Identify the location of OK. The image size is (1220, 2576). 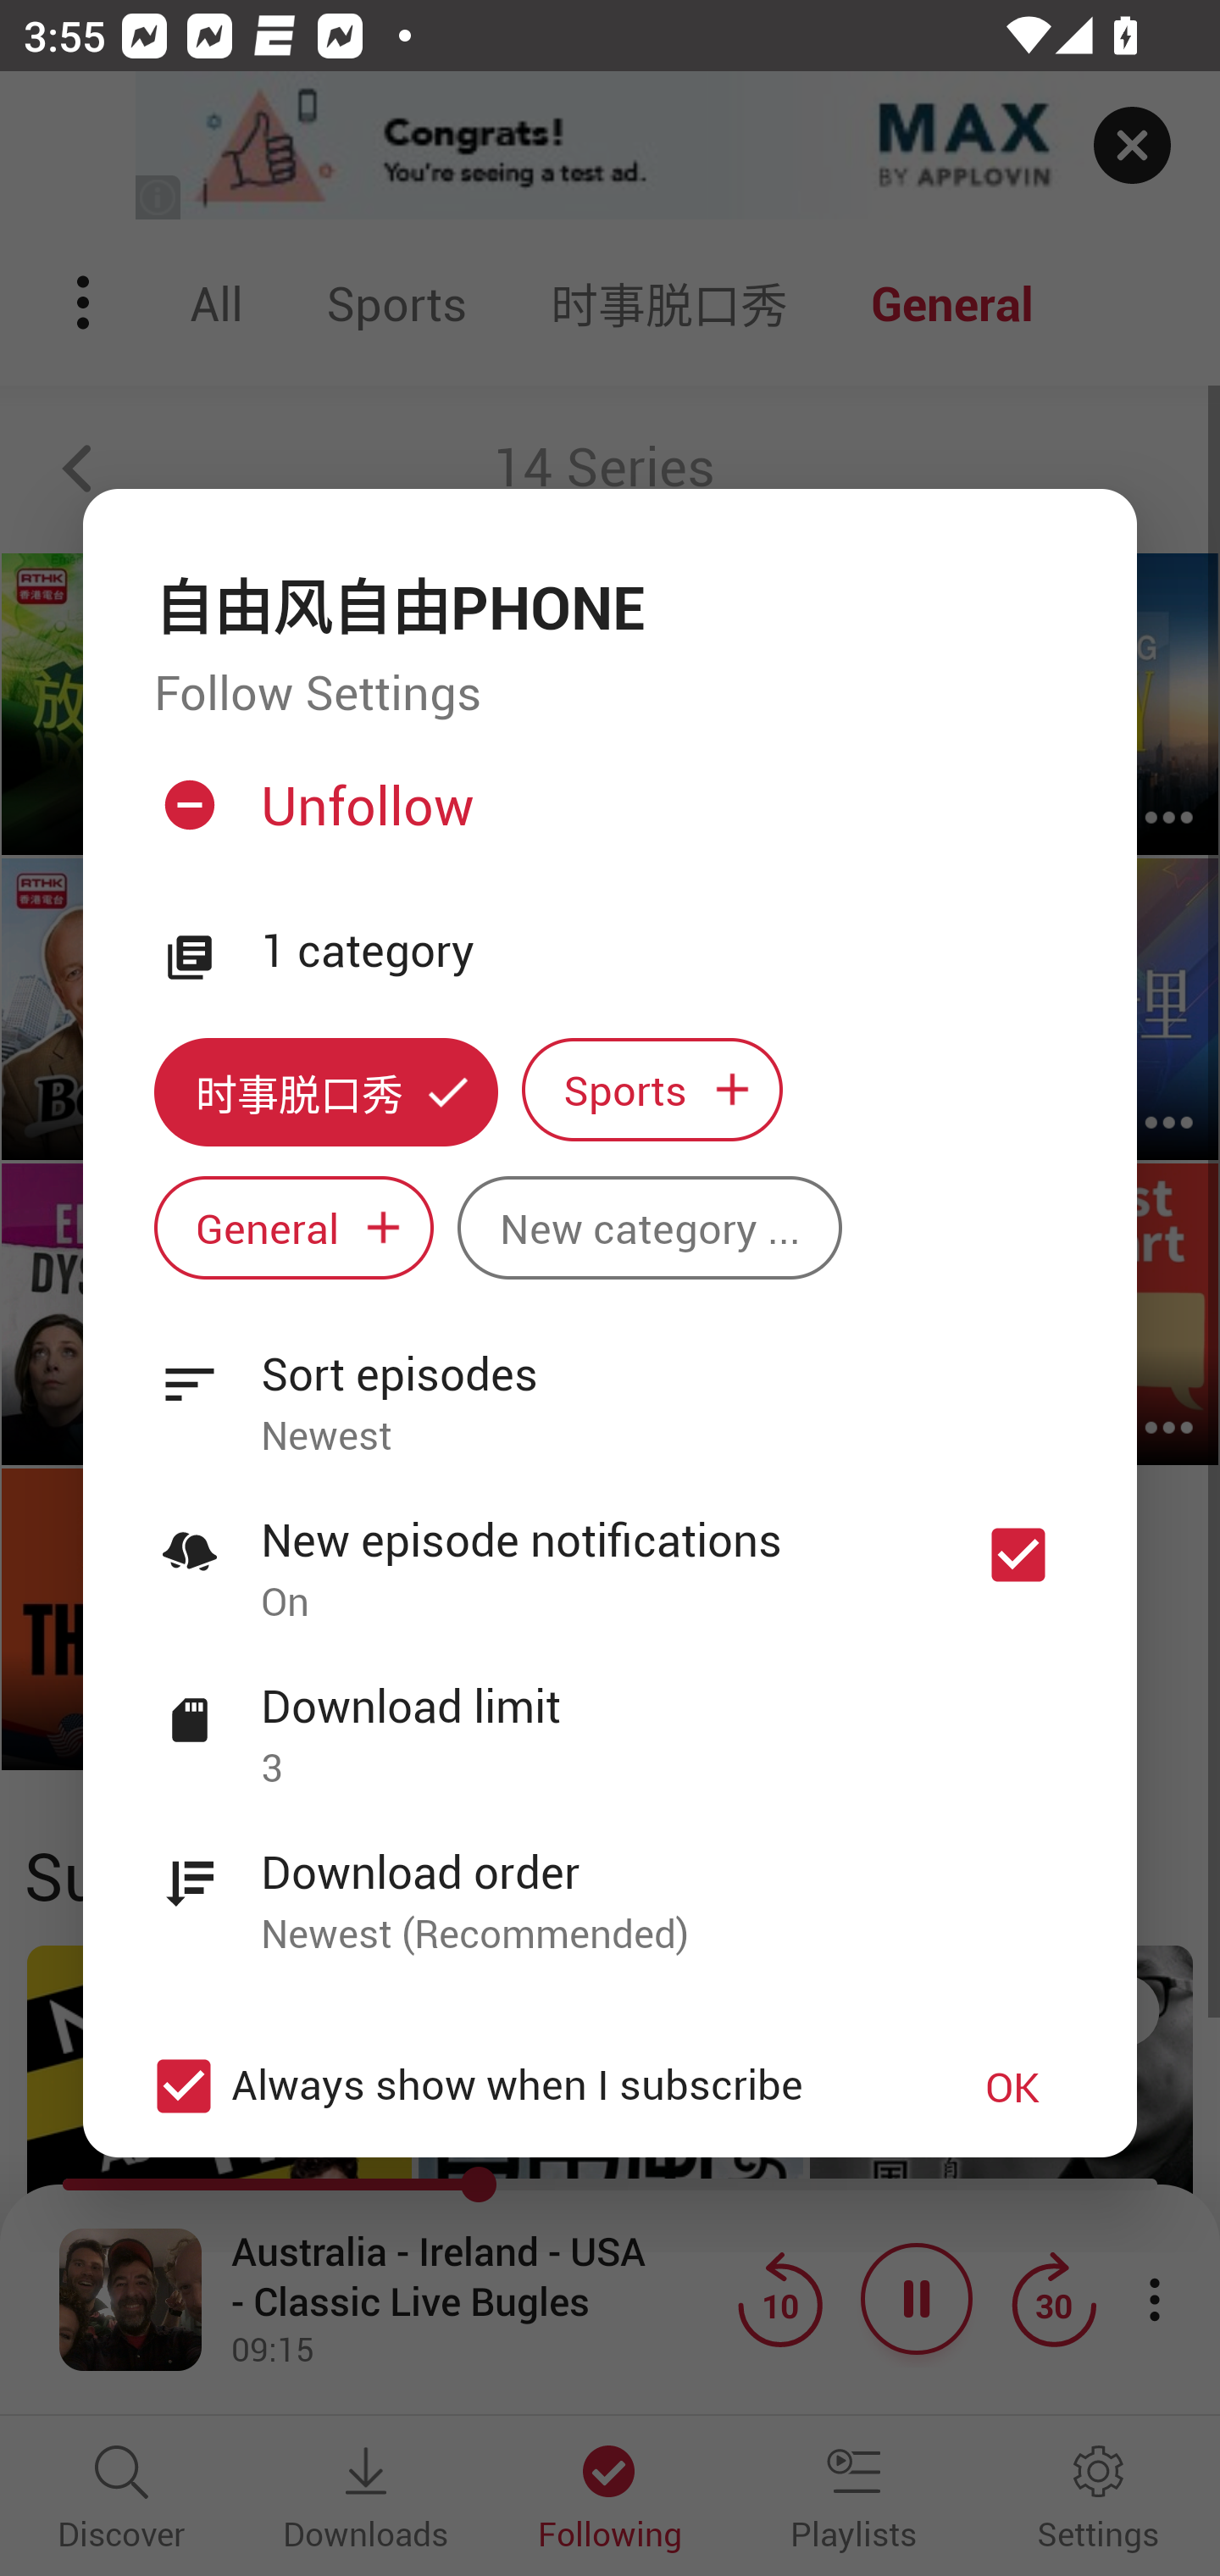
(1012, 2086).